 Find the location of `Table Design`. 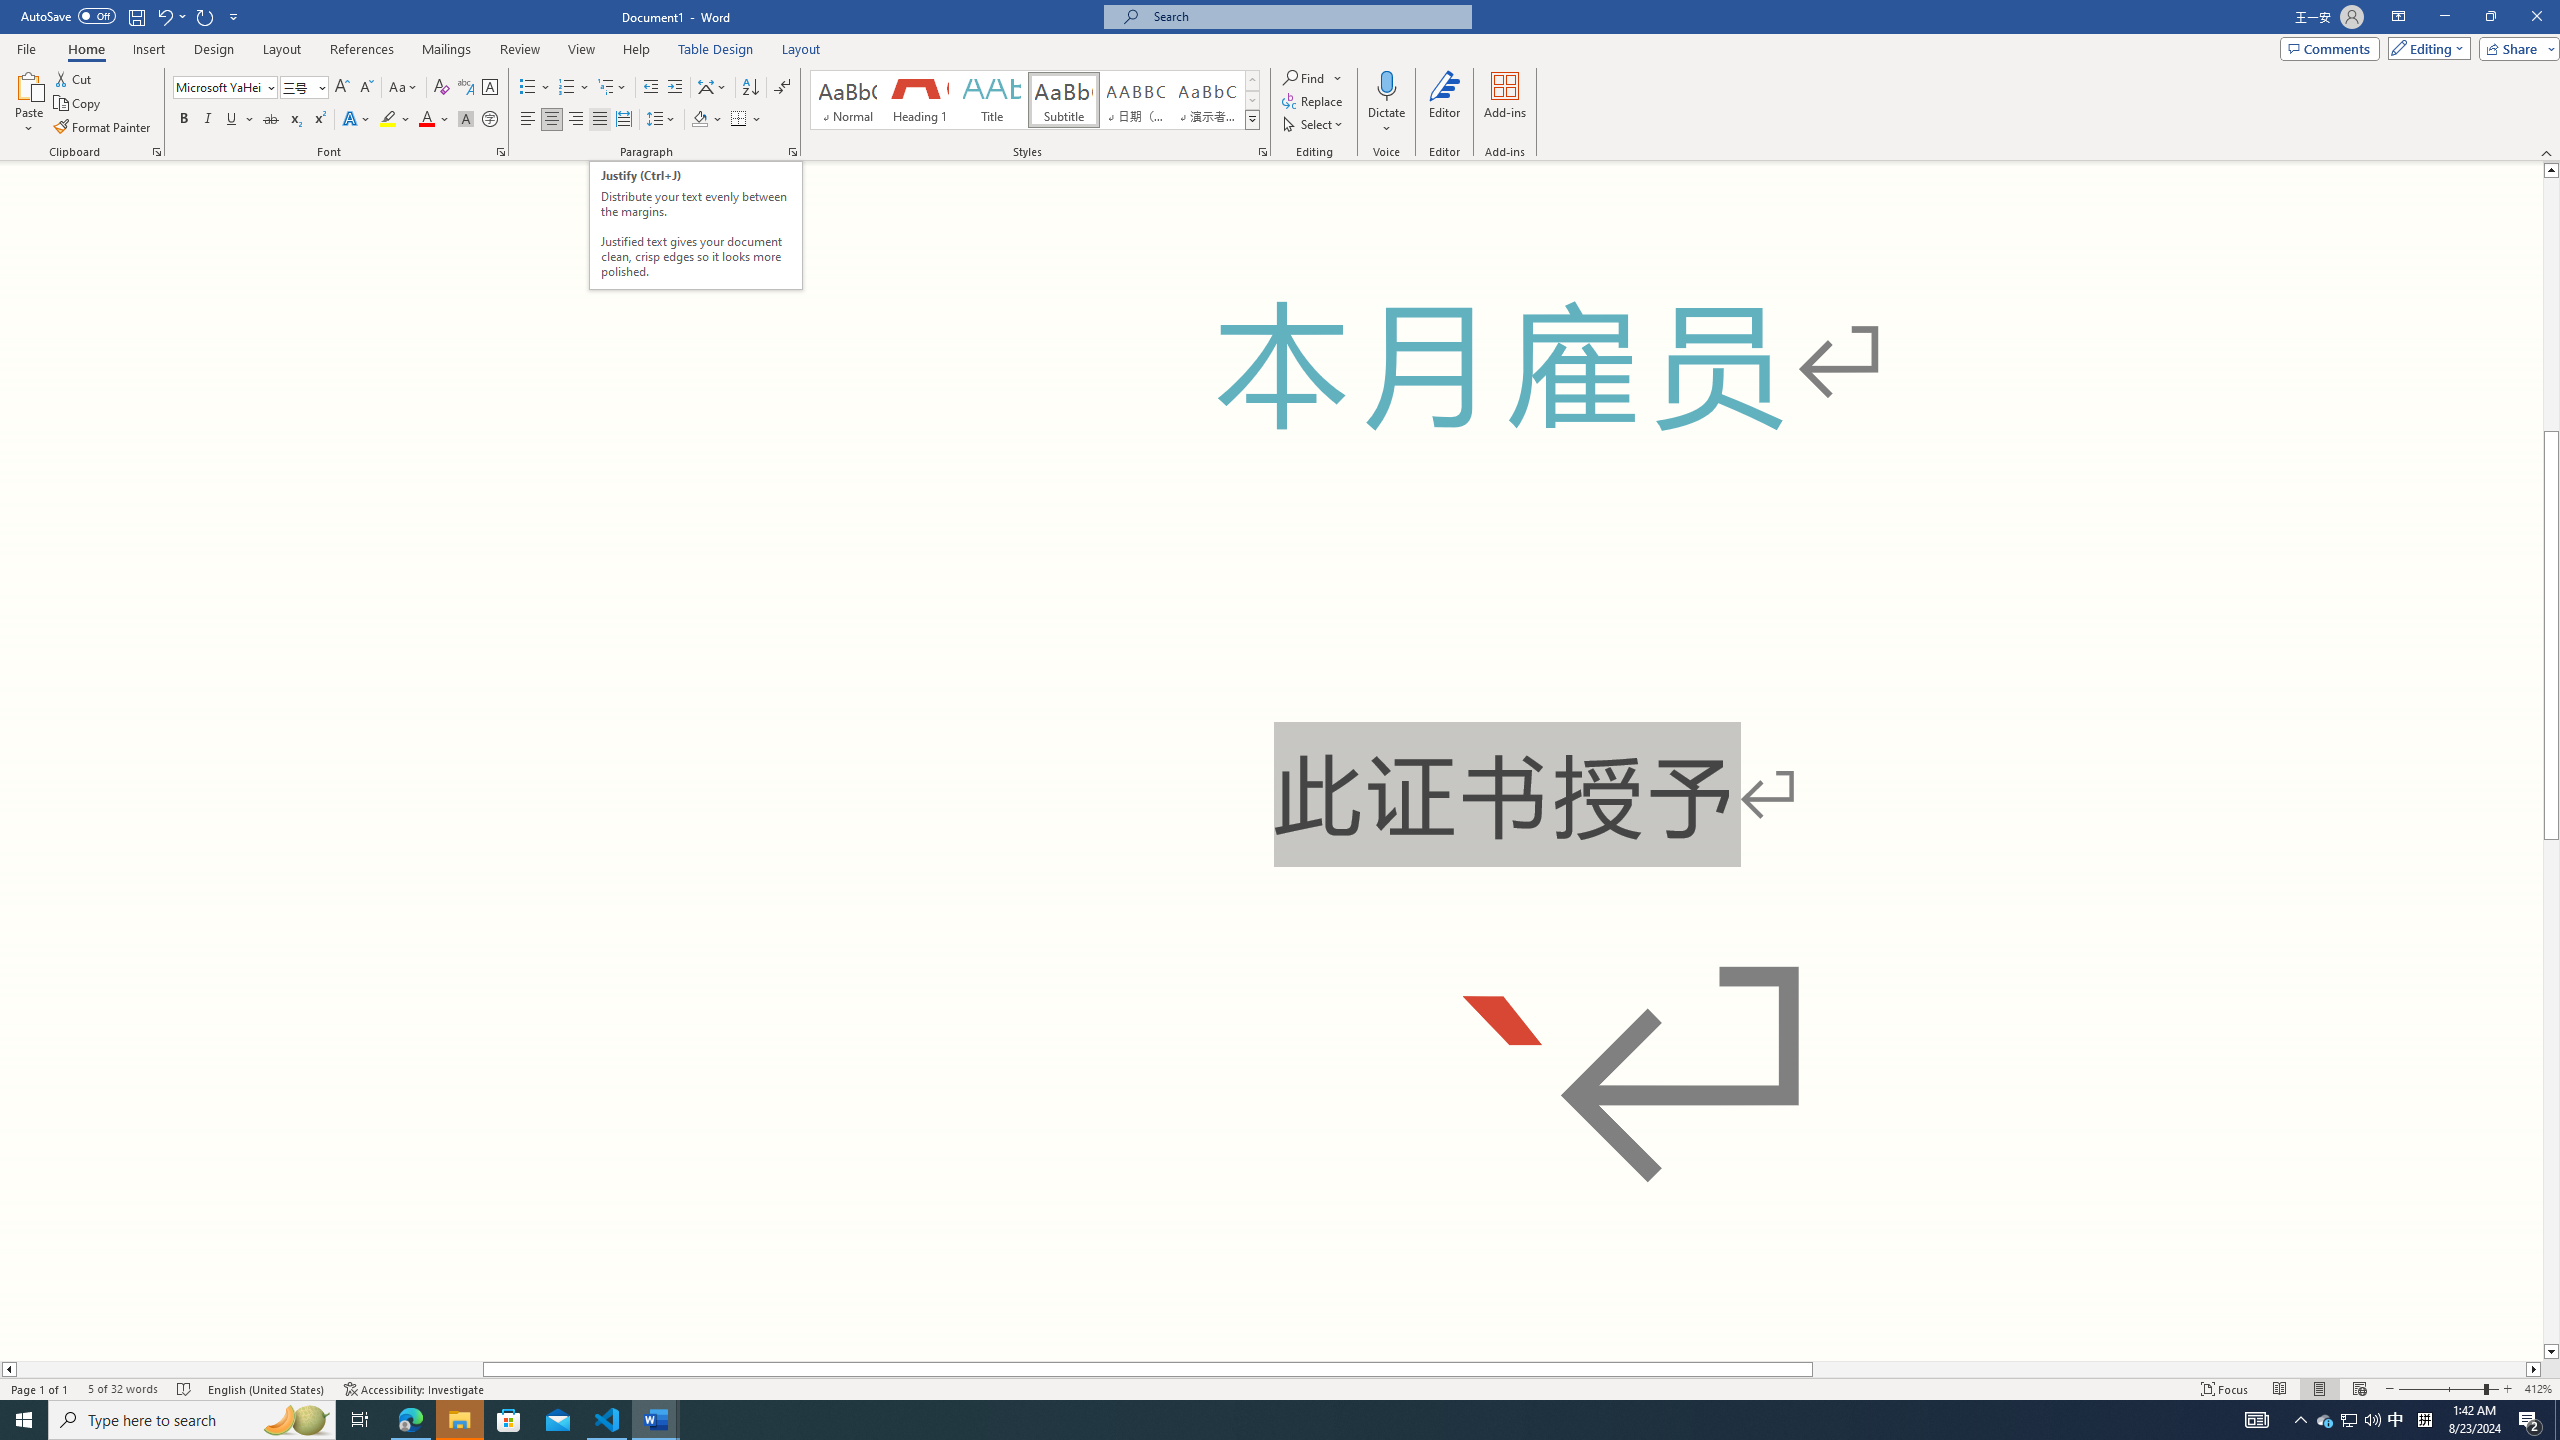

Table Design is located at coordinates (716, 49).